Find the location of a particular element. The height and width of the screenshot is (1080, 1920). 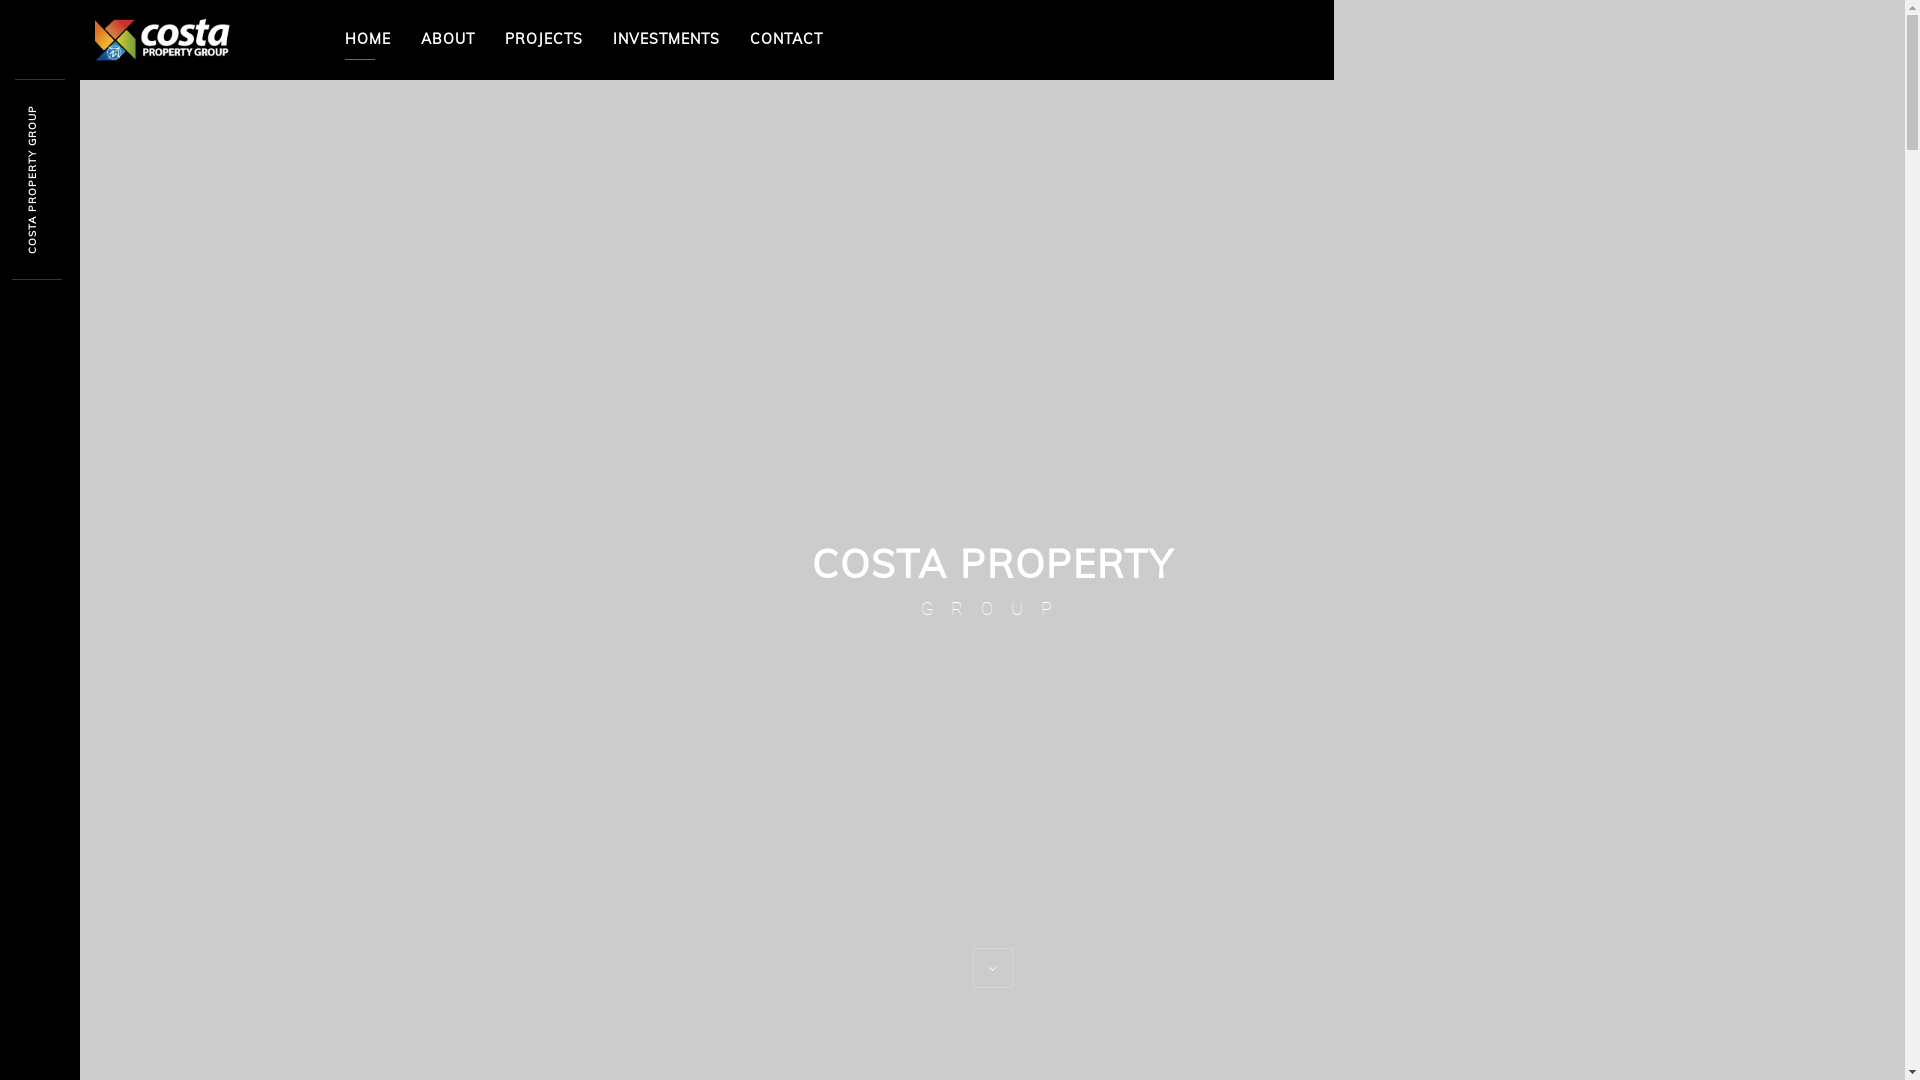

HOME is located at coordinates (368, 39).